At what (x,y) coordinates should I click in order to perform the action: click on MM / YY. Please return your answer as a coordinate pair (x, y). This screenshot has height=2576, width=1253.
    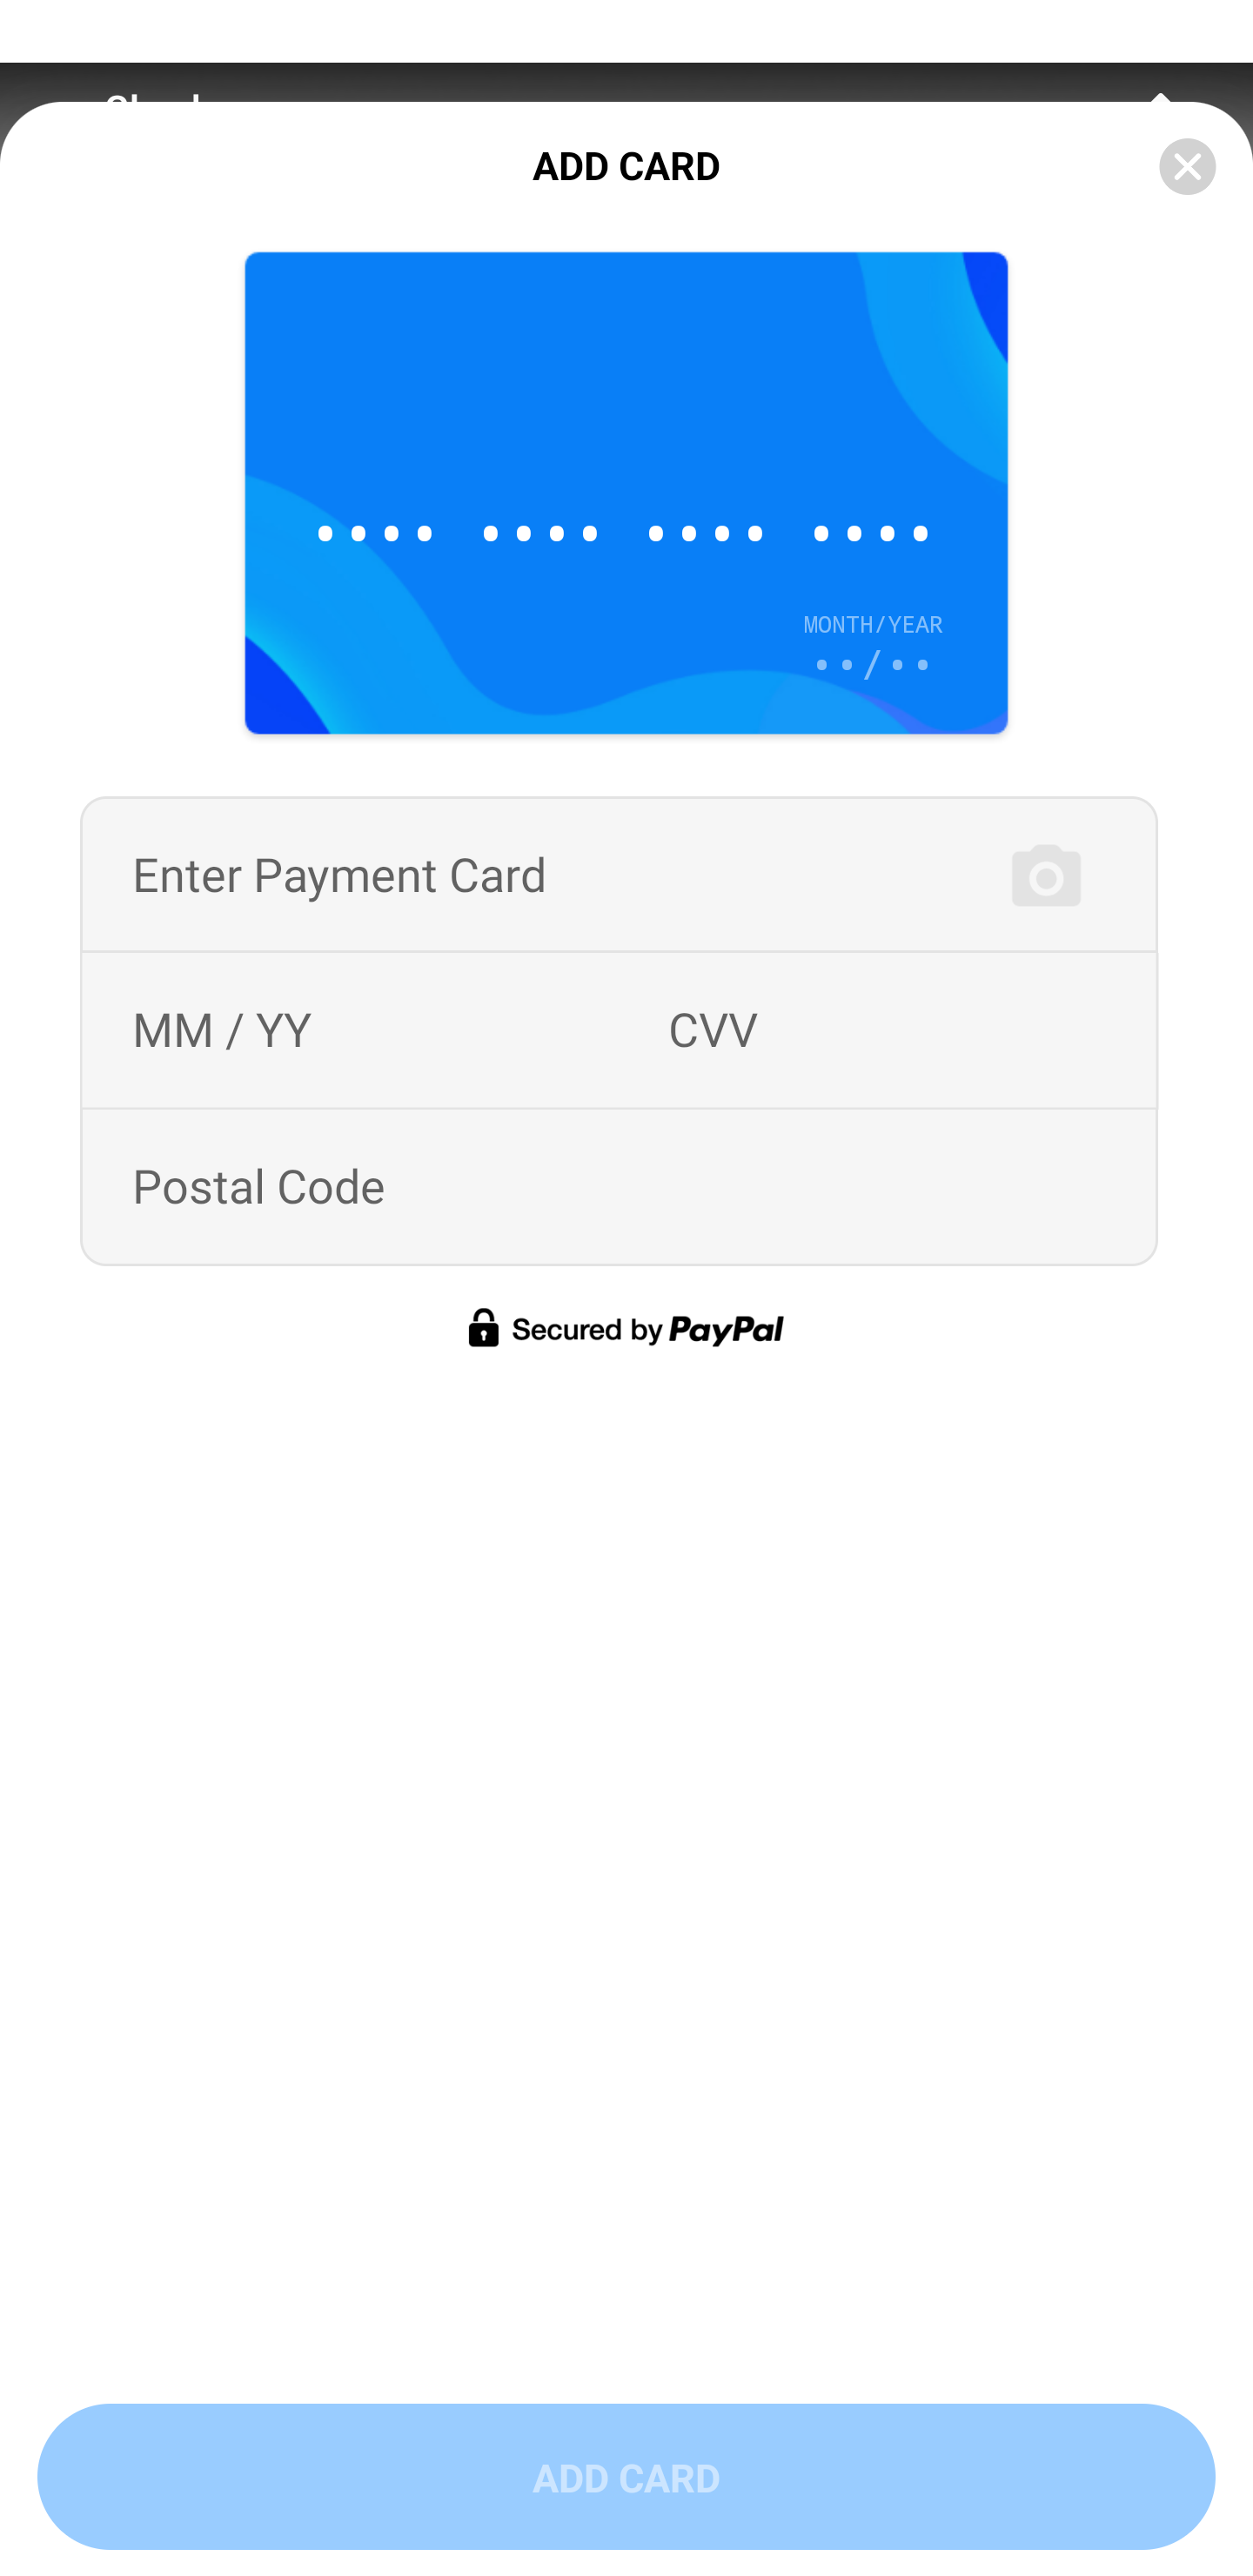
    Looking at the image, I should click on (222, 1030).